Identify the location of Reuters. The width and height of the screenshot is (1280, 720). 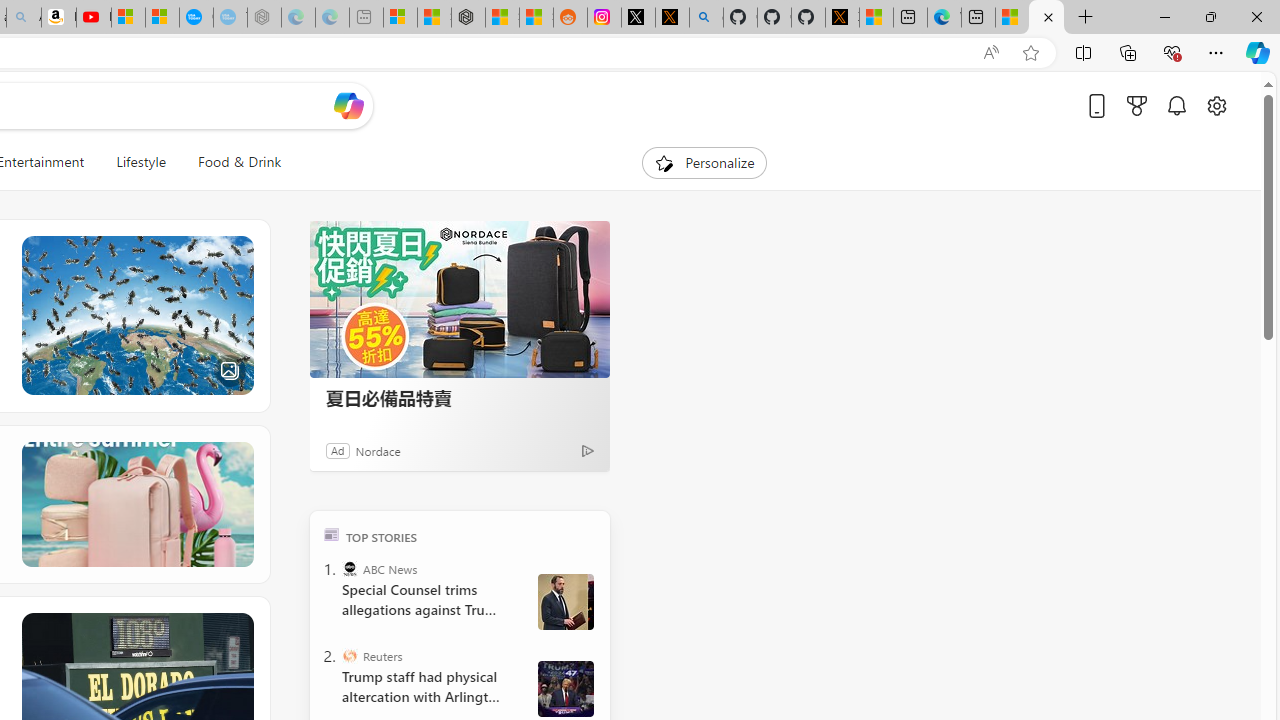
(350, 656).